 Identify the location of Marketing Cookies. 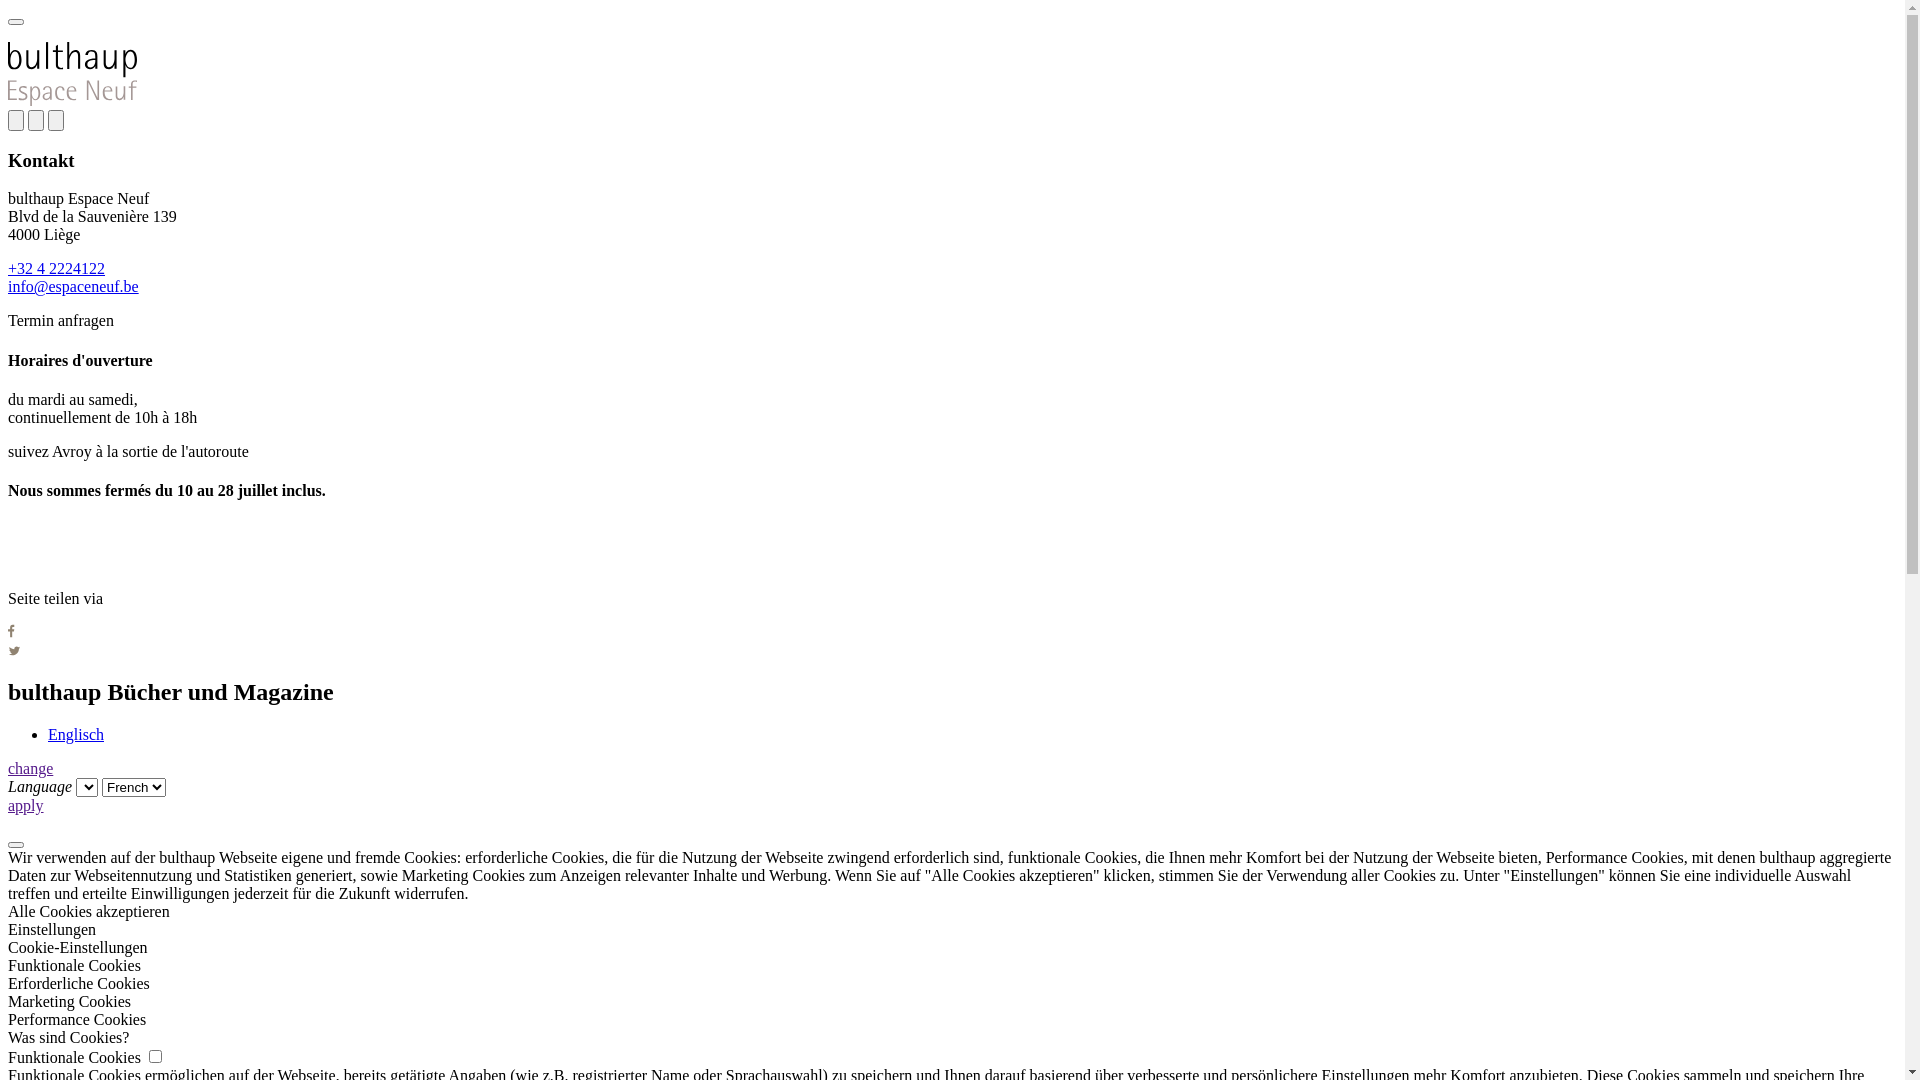
(952, 1002).